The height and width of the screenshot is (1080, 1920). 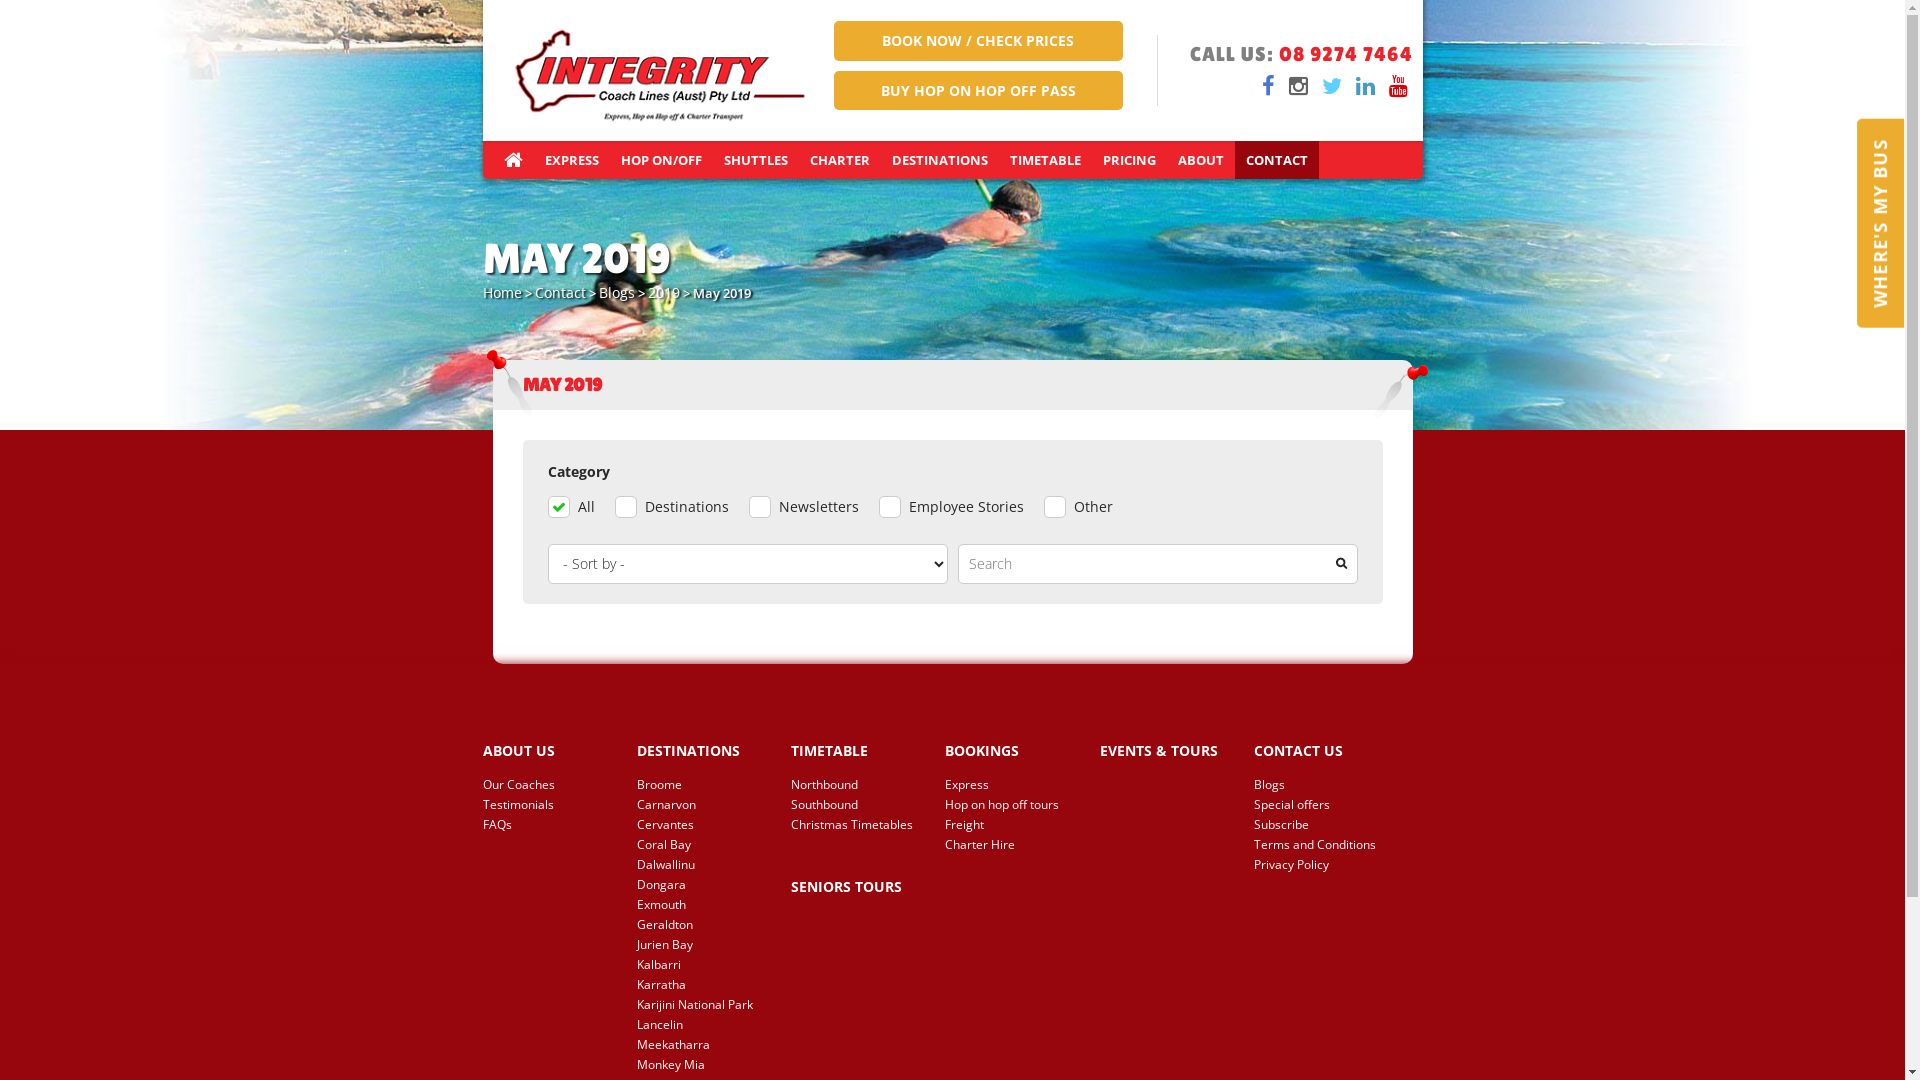 I want to click on Terms and Conditions, so click(x=1321, y=845).